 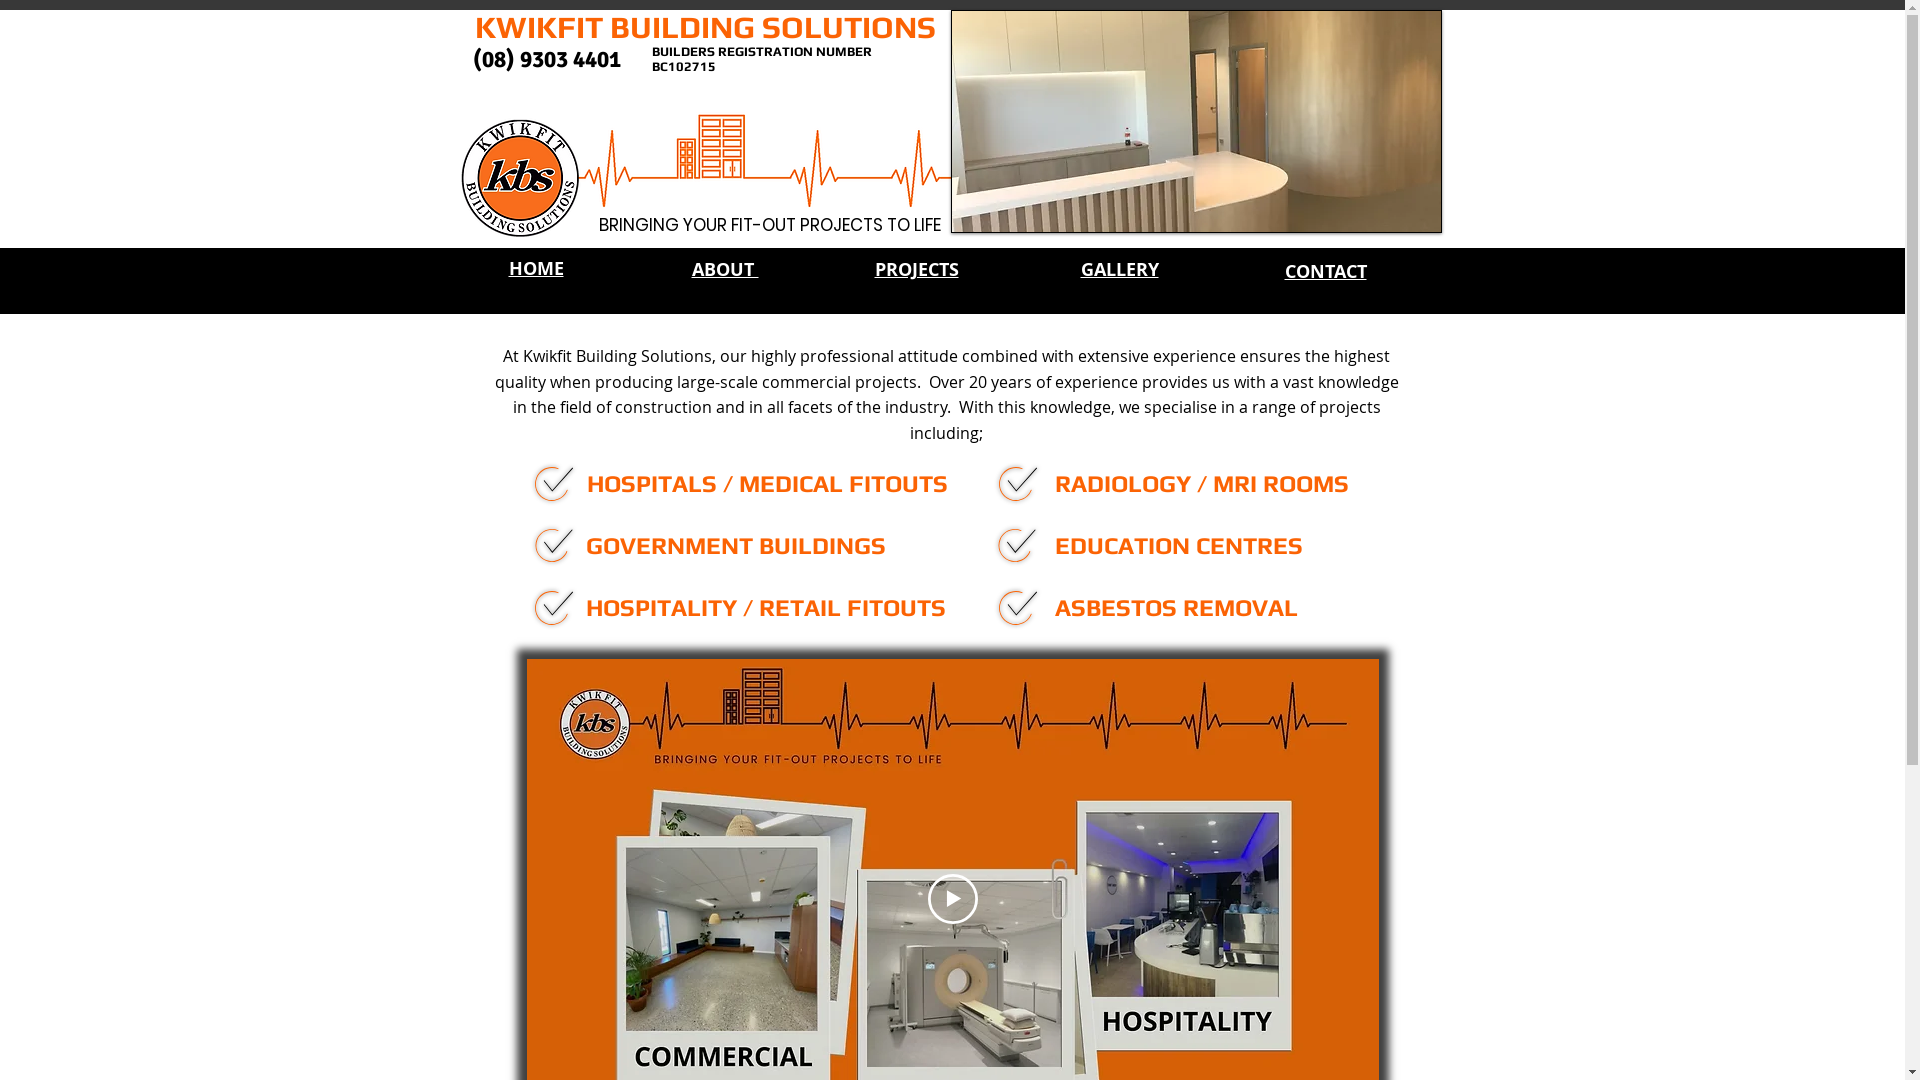 I want to click on KWIKFIT BUILDING SOLUTIONS, so click(x=704, y=27).